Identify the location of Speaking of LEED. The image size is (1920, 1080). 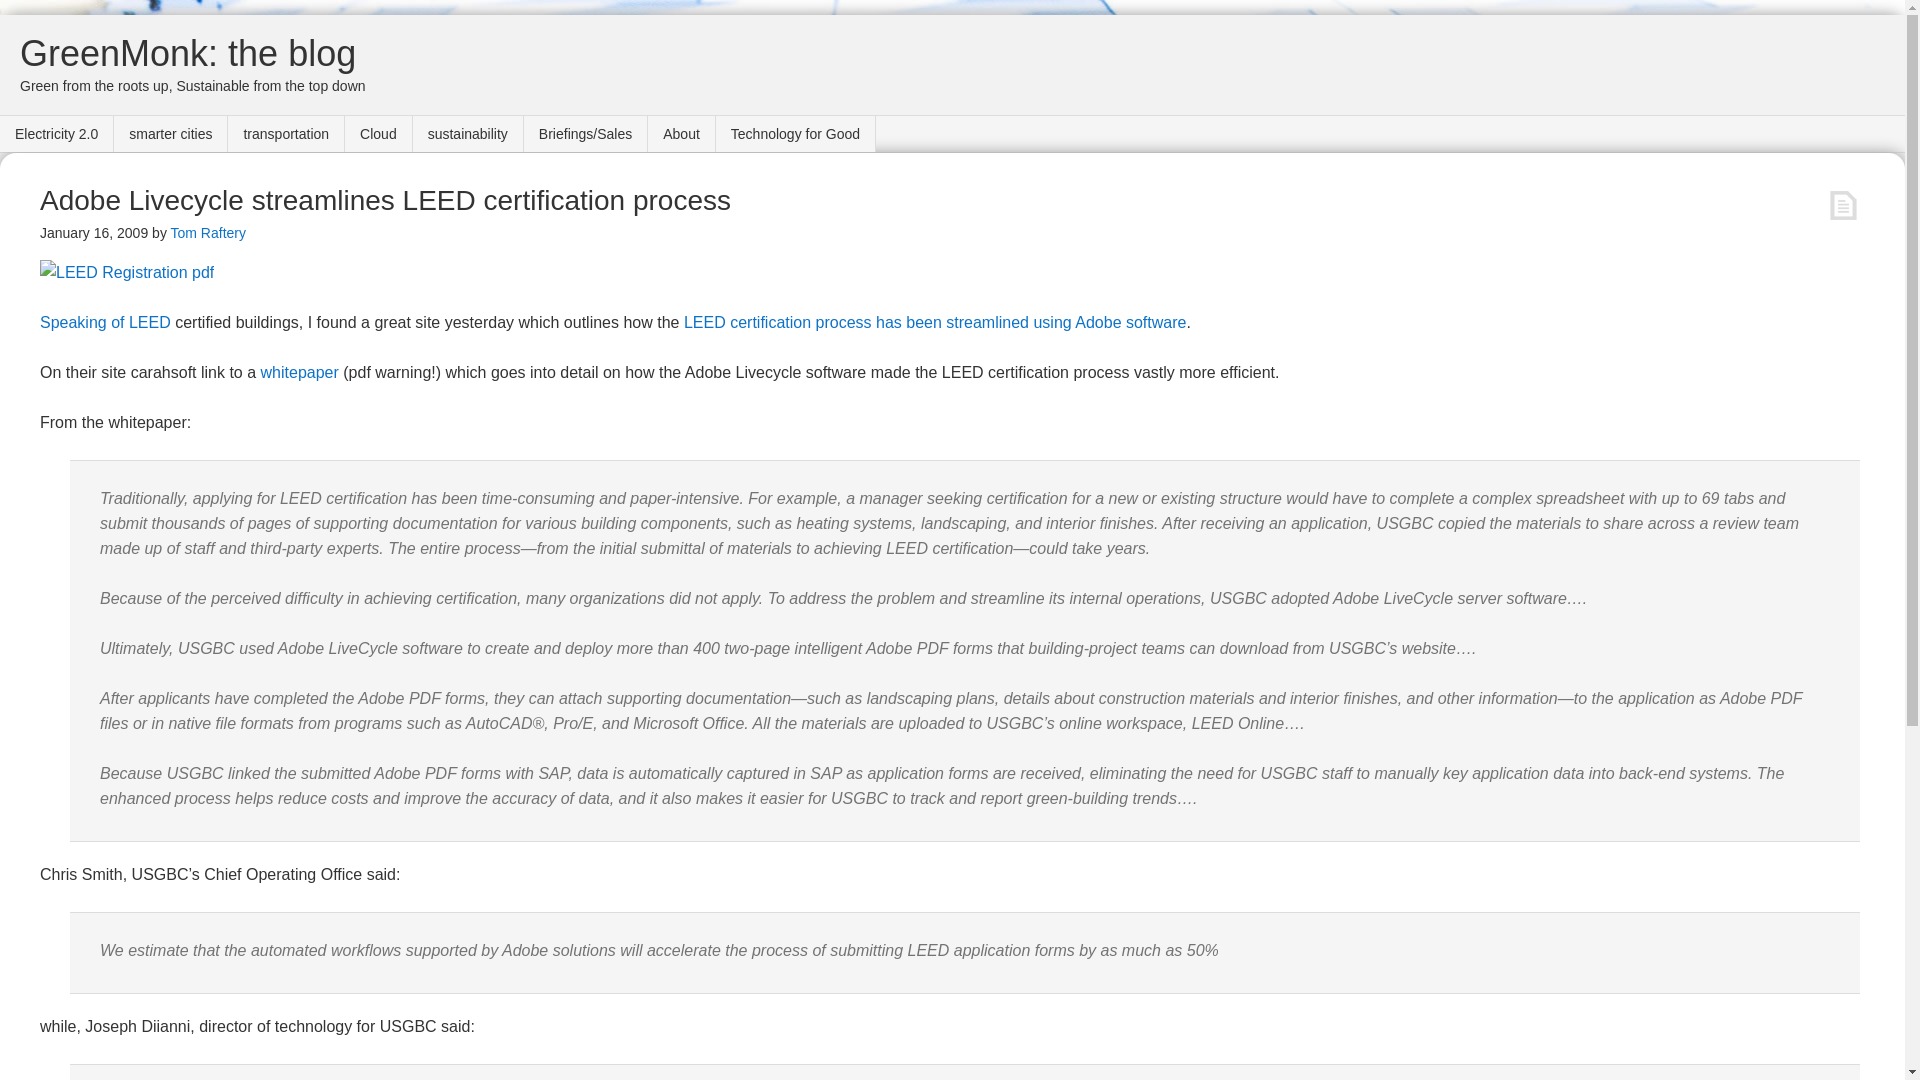
(105, 322).